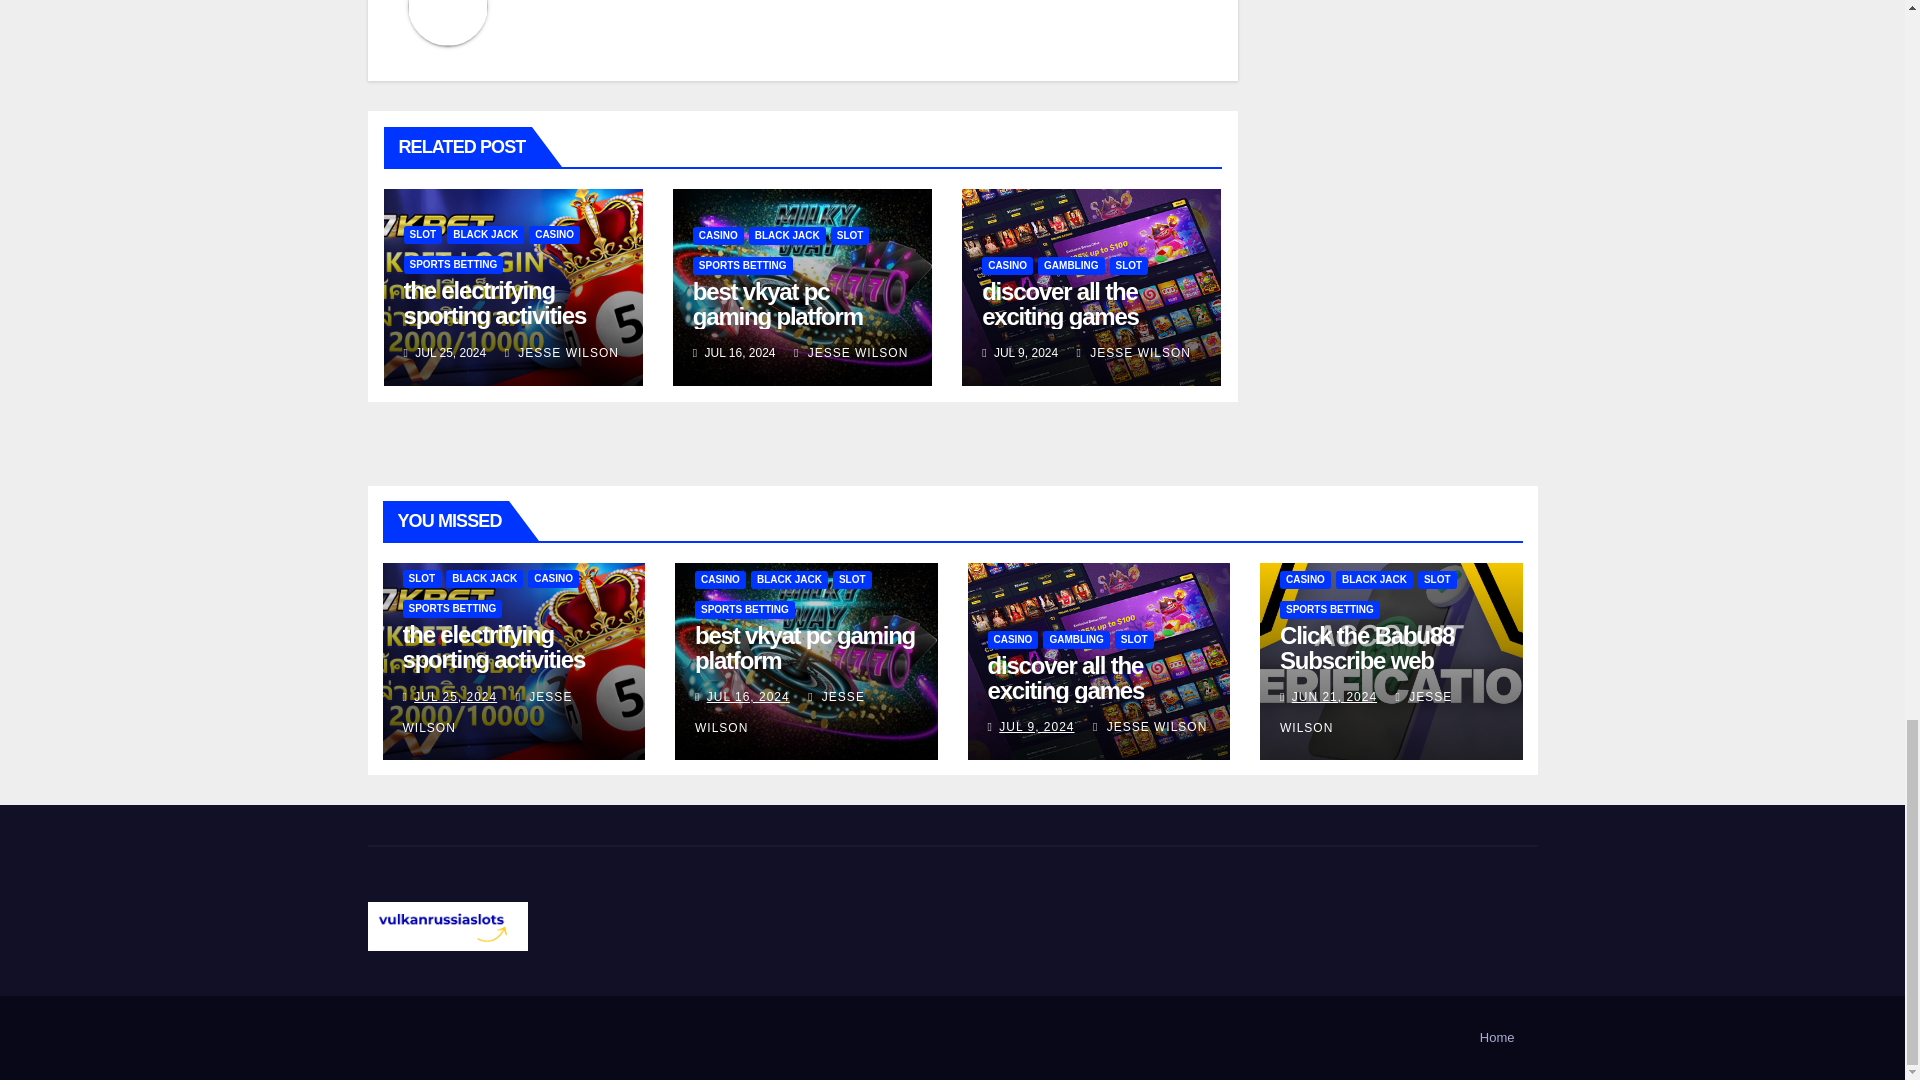 This screenshot has height=1080, width=1920. Describe the element at coordinates (805, 648) in the screenshot. I see `Permalink to: best vkyat pc gaming platform` at that location.